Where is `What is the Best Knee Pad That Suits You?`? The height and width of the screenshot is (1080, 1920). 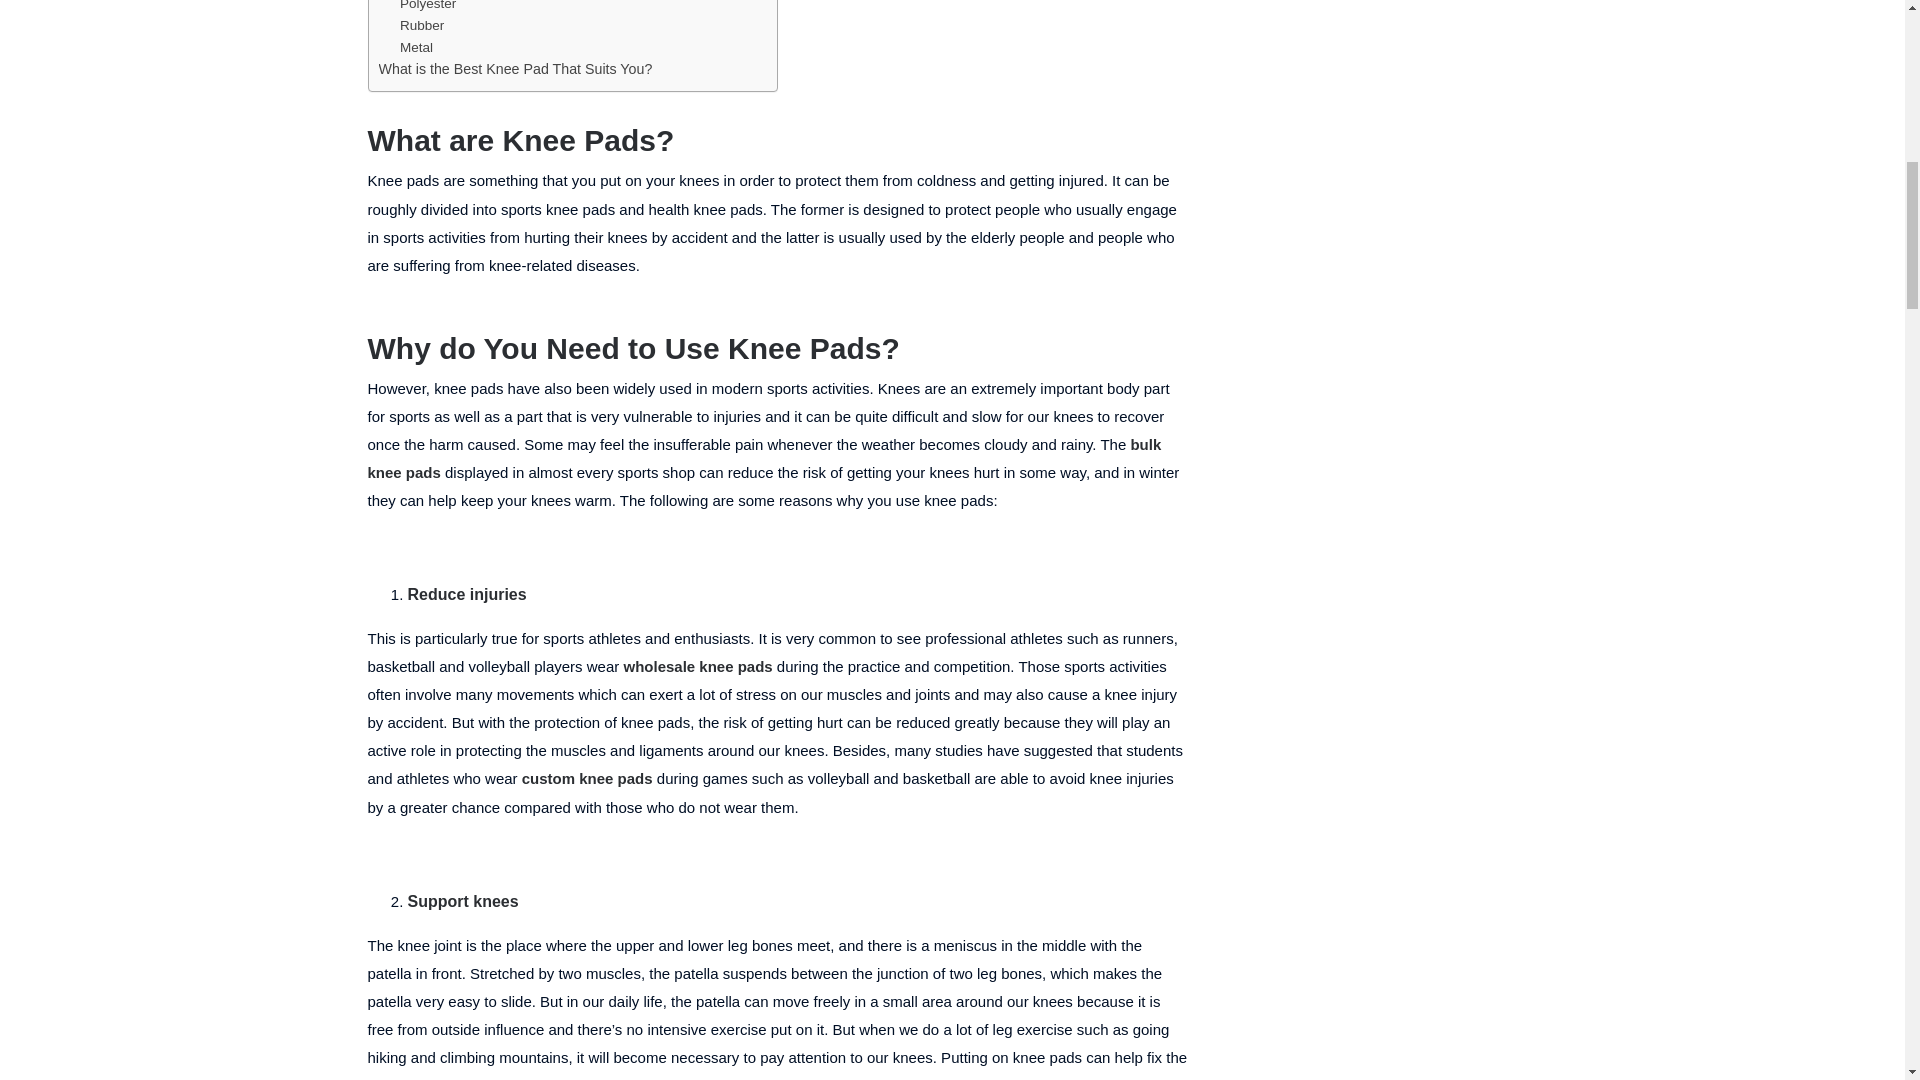 What is the Best Knee Pad That Suits You? is located at coordinates (515, 68).